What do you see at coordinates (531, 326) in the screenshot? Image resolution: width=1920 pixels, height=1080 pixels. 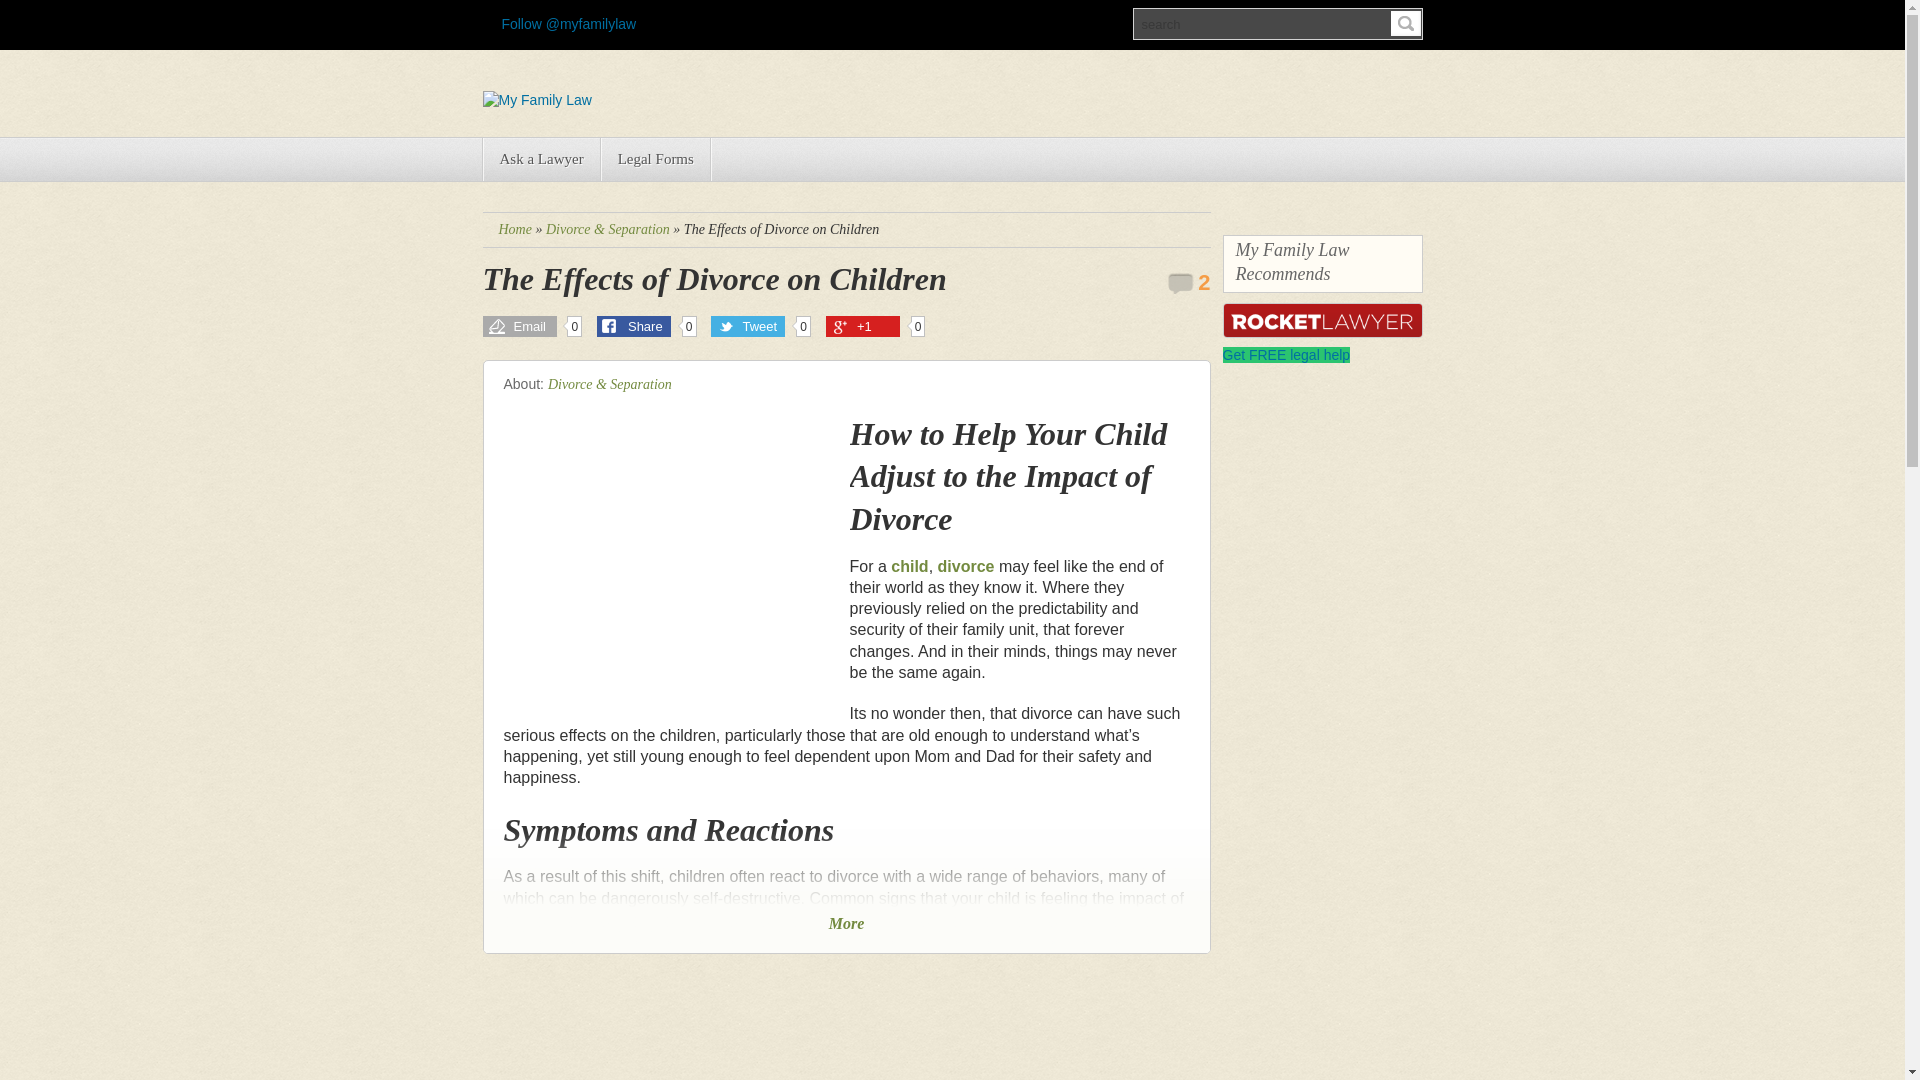 I see `Email 0` at bounding box center [531, 326].